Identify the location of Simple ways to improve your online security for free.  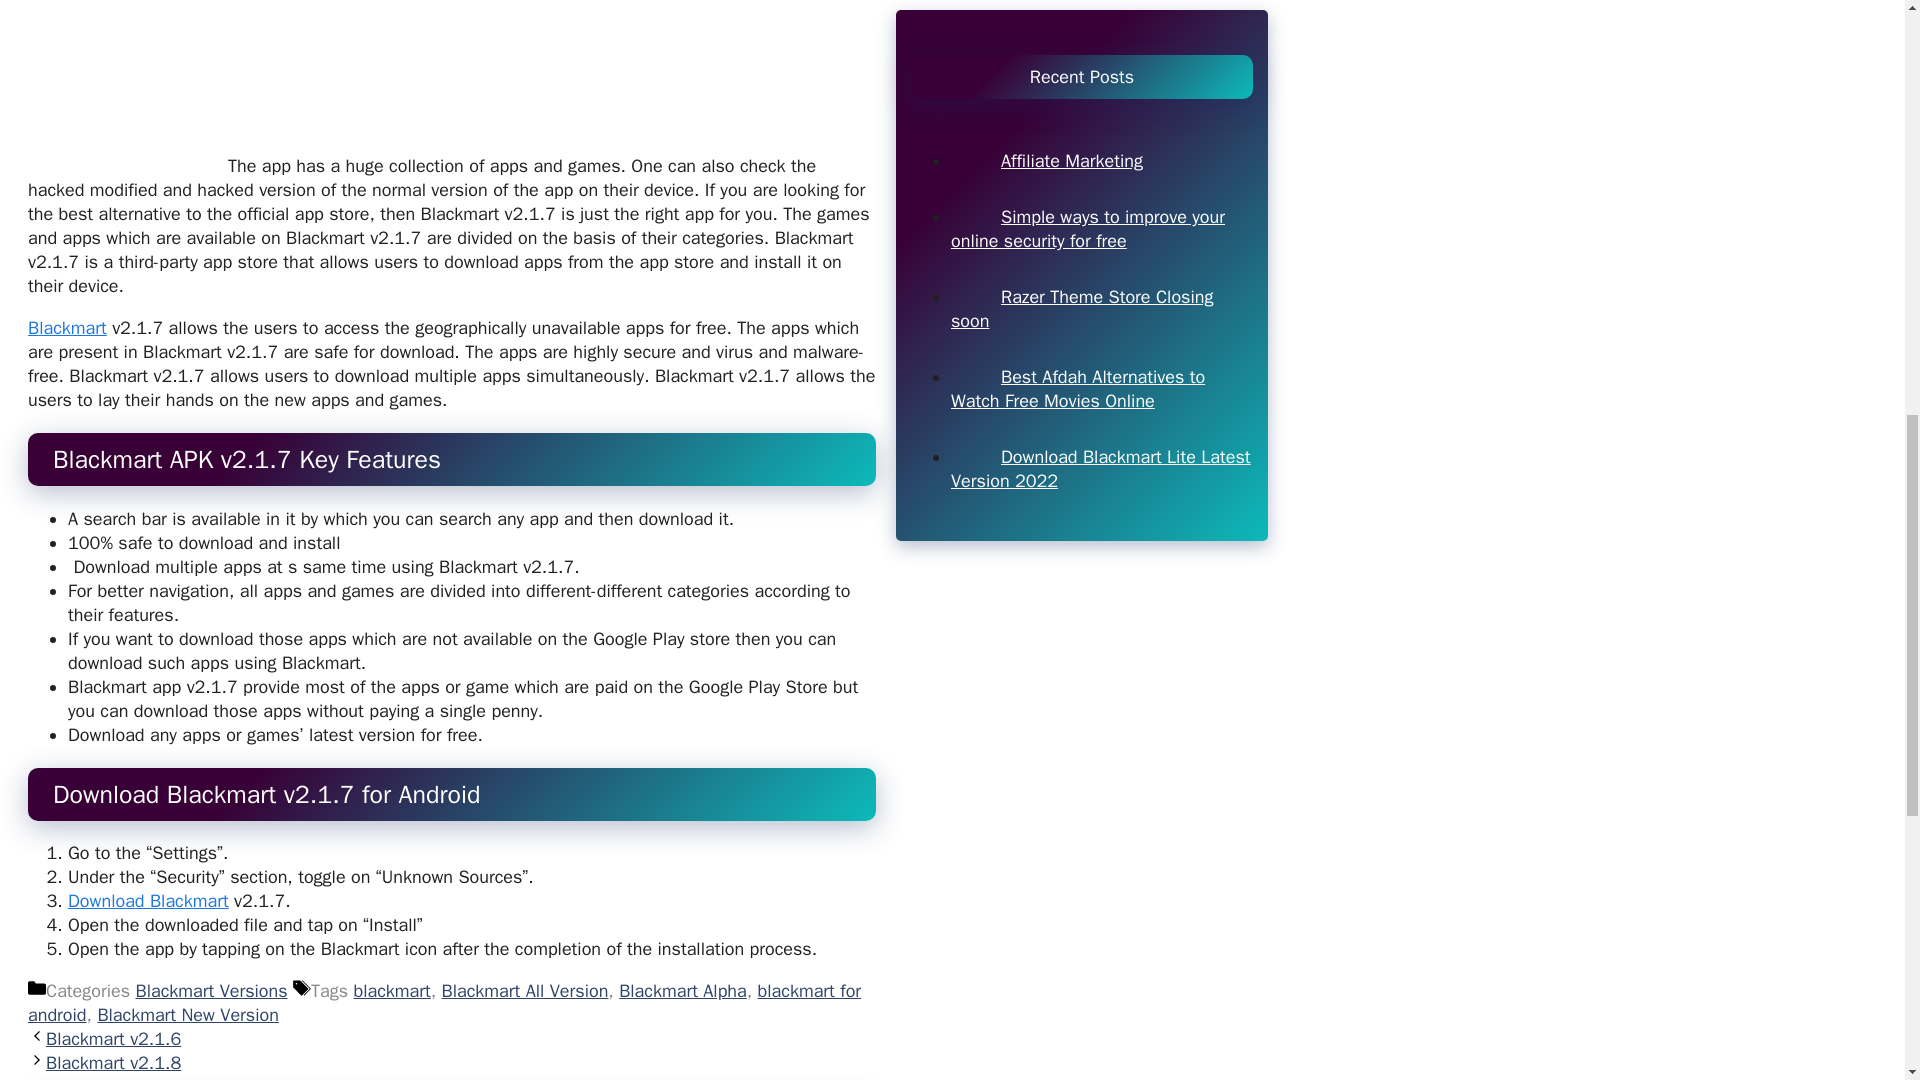
(1087, 28).